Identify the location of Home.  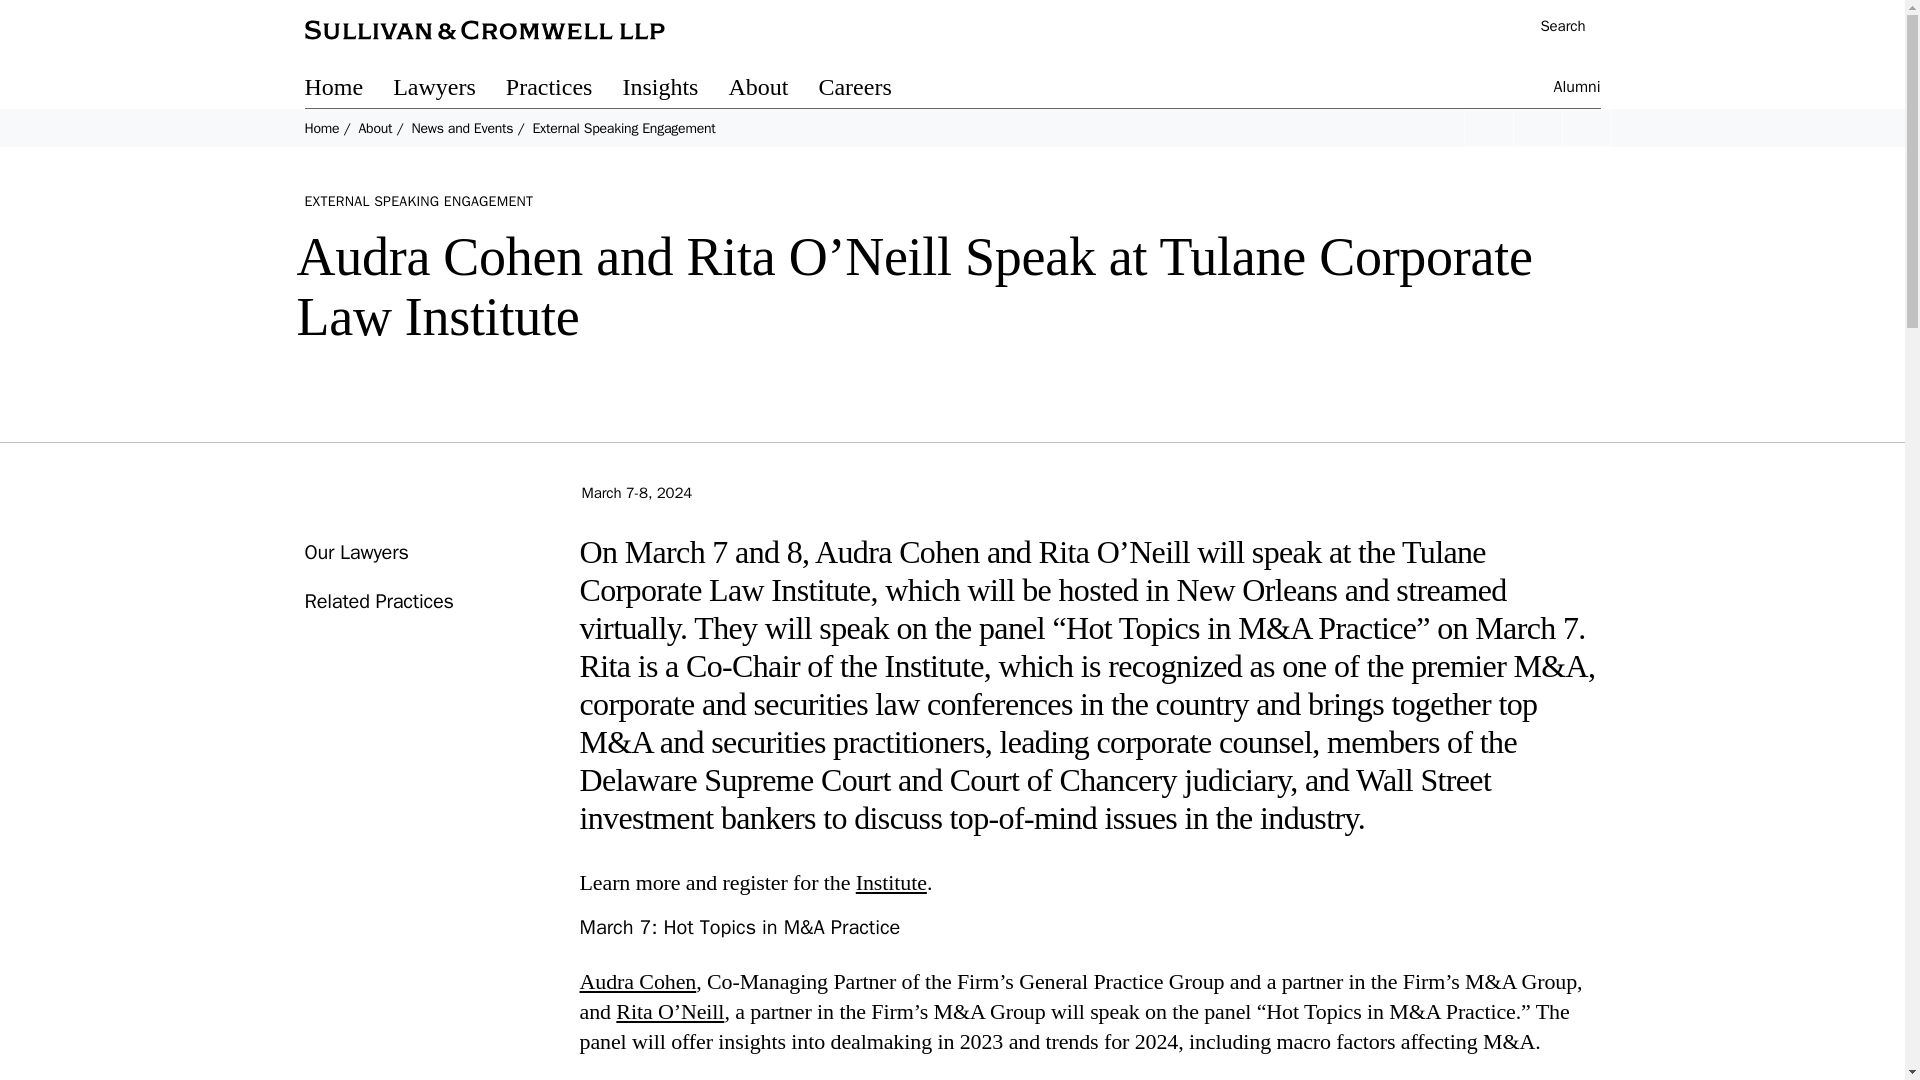
(348, 90).